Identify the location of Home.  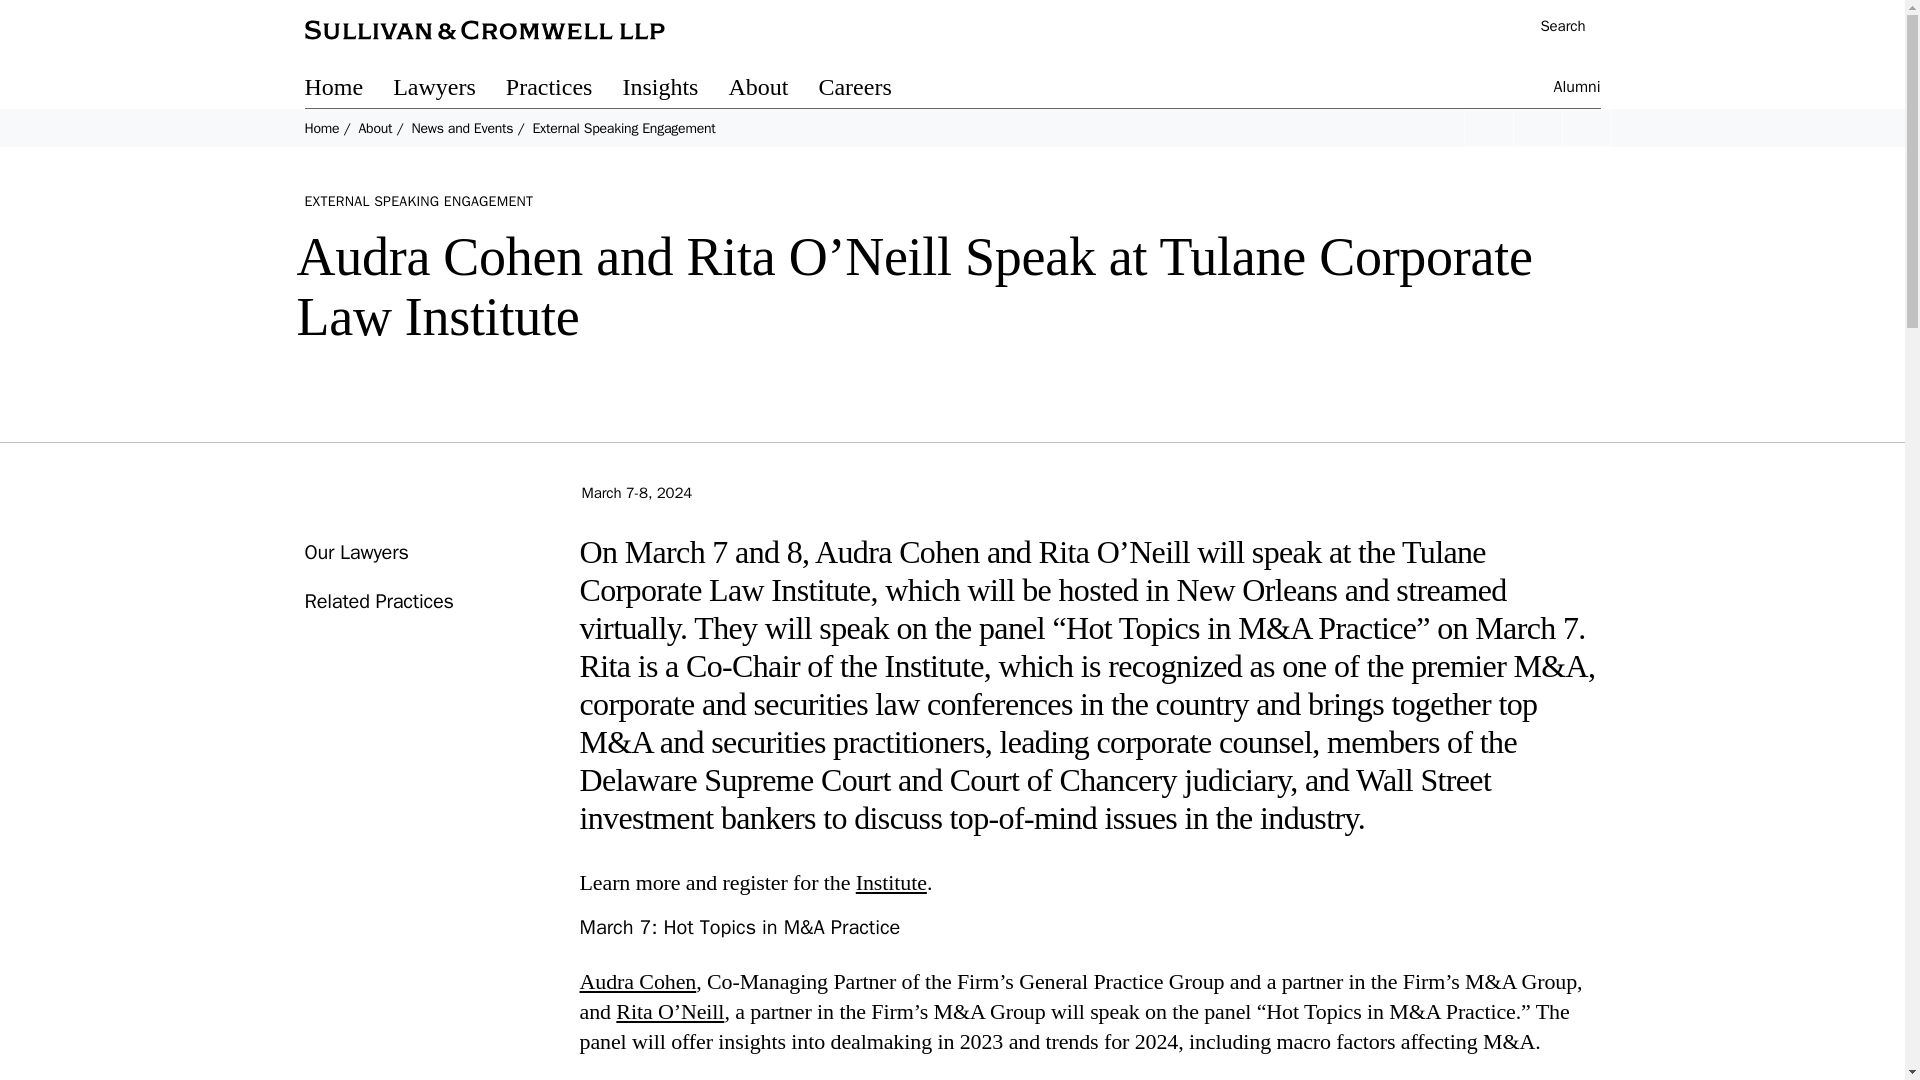
(348, 90).